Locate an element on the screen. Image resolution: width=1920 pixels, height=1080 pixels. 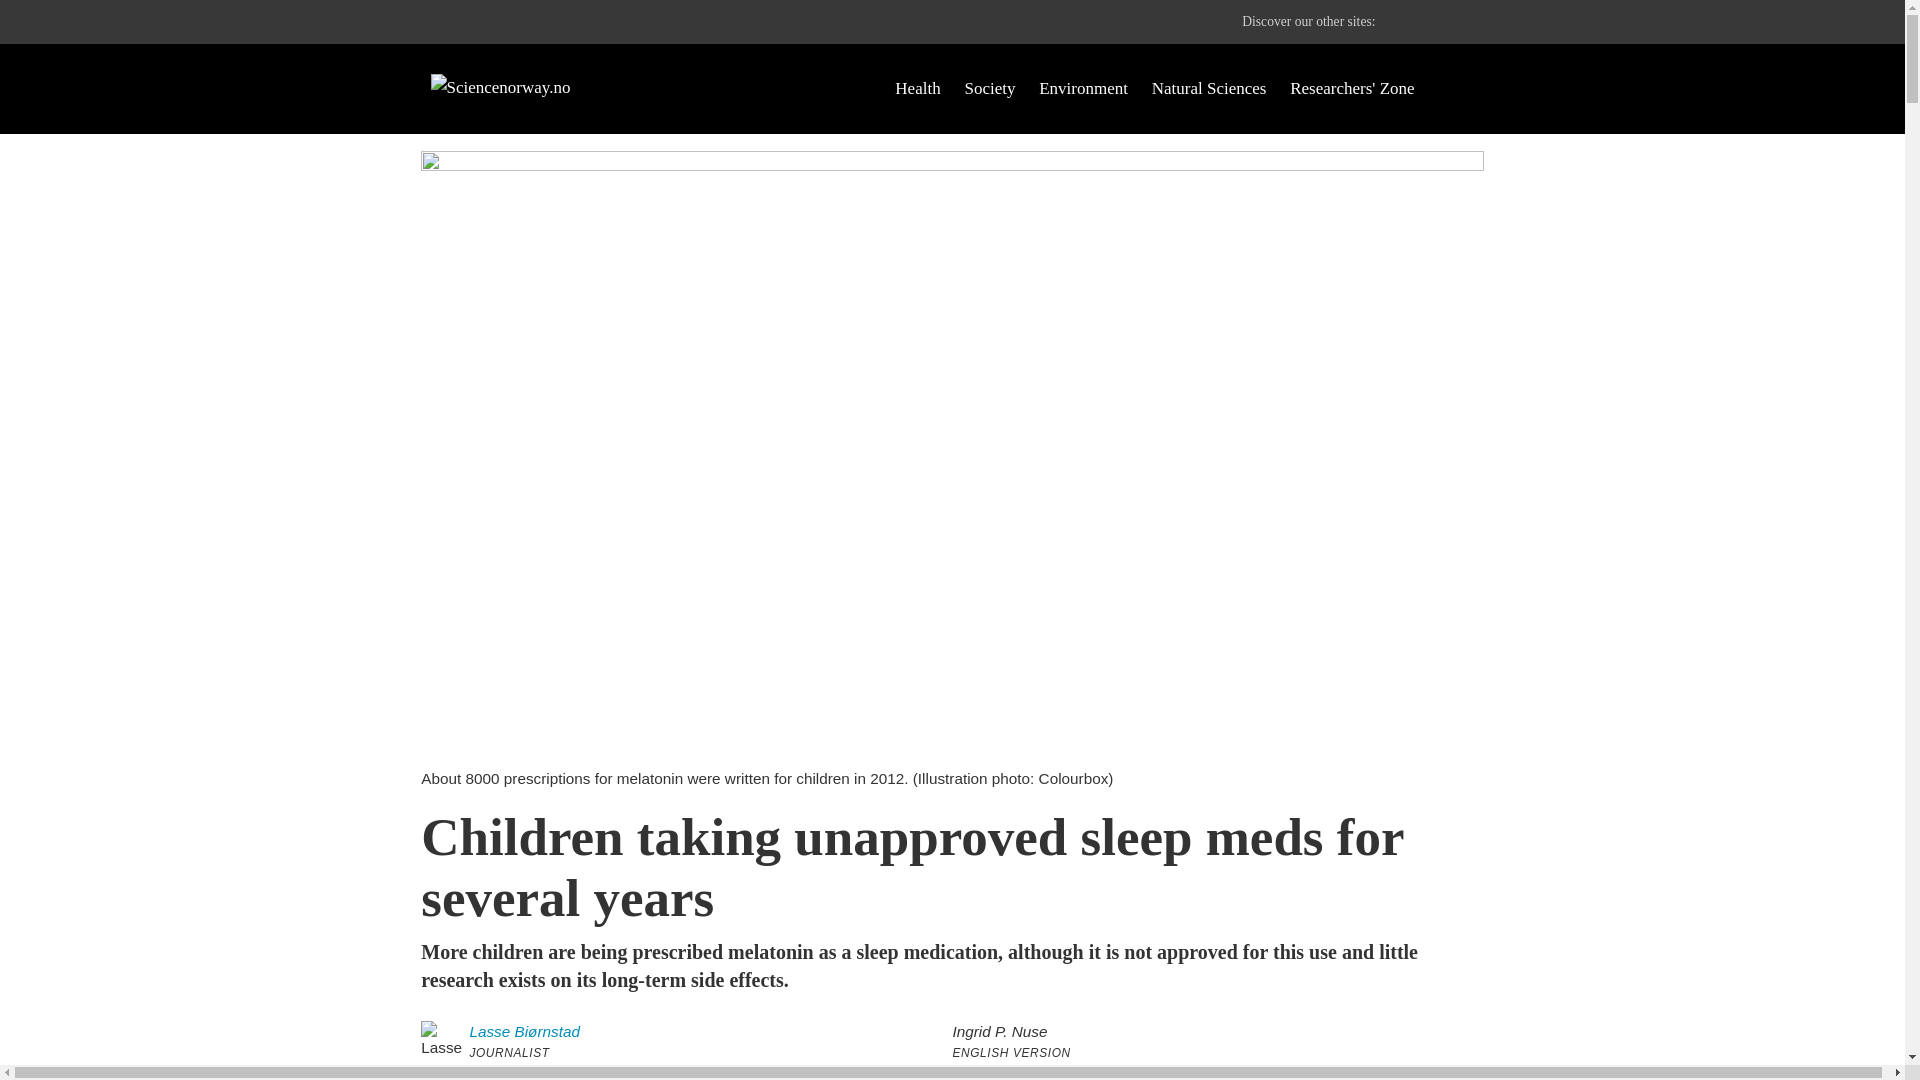
Environment is located at coordinates (1083, 88).